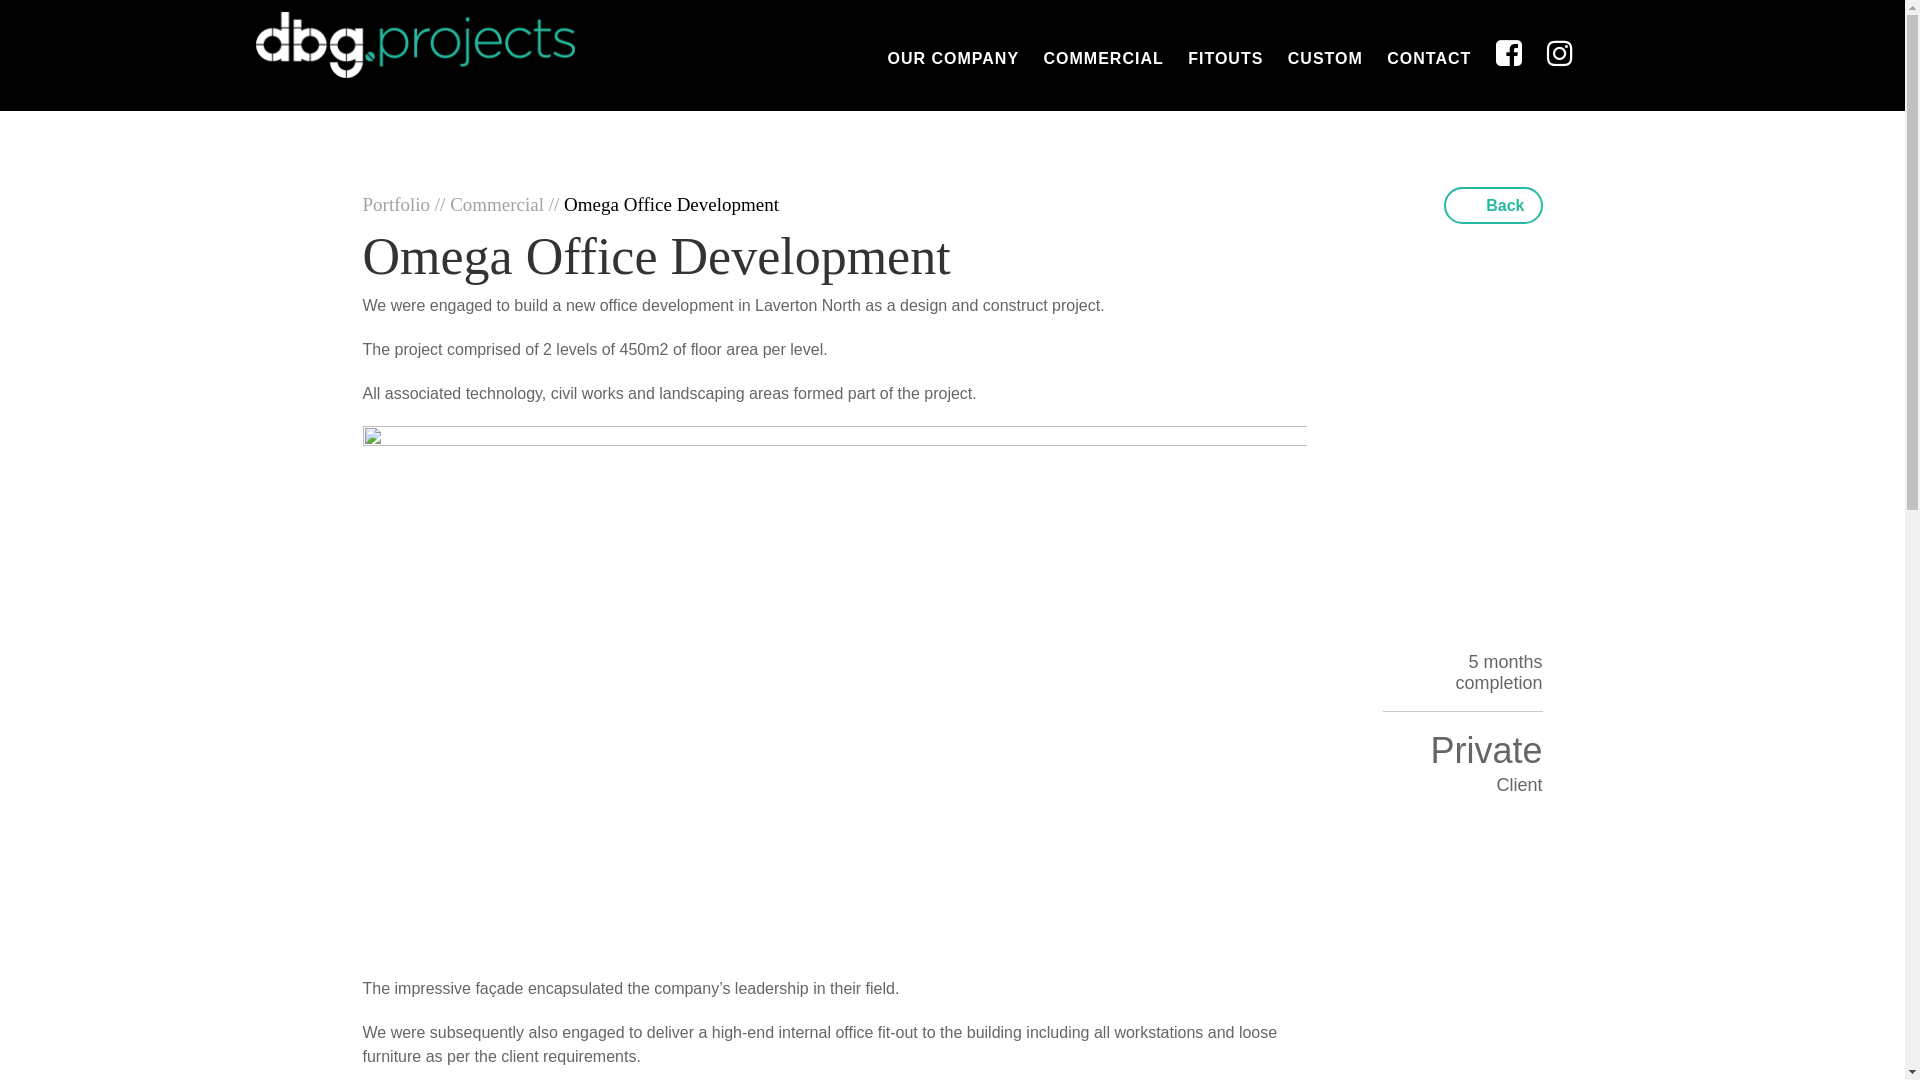 The width and height of the screenshot is (1920, 1080). I want to click on OUR COMPANY, so click(953, 62).